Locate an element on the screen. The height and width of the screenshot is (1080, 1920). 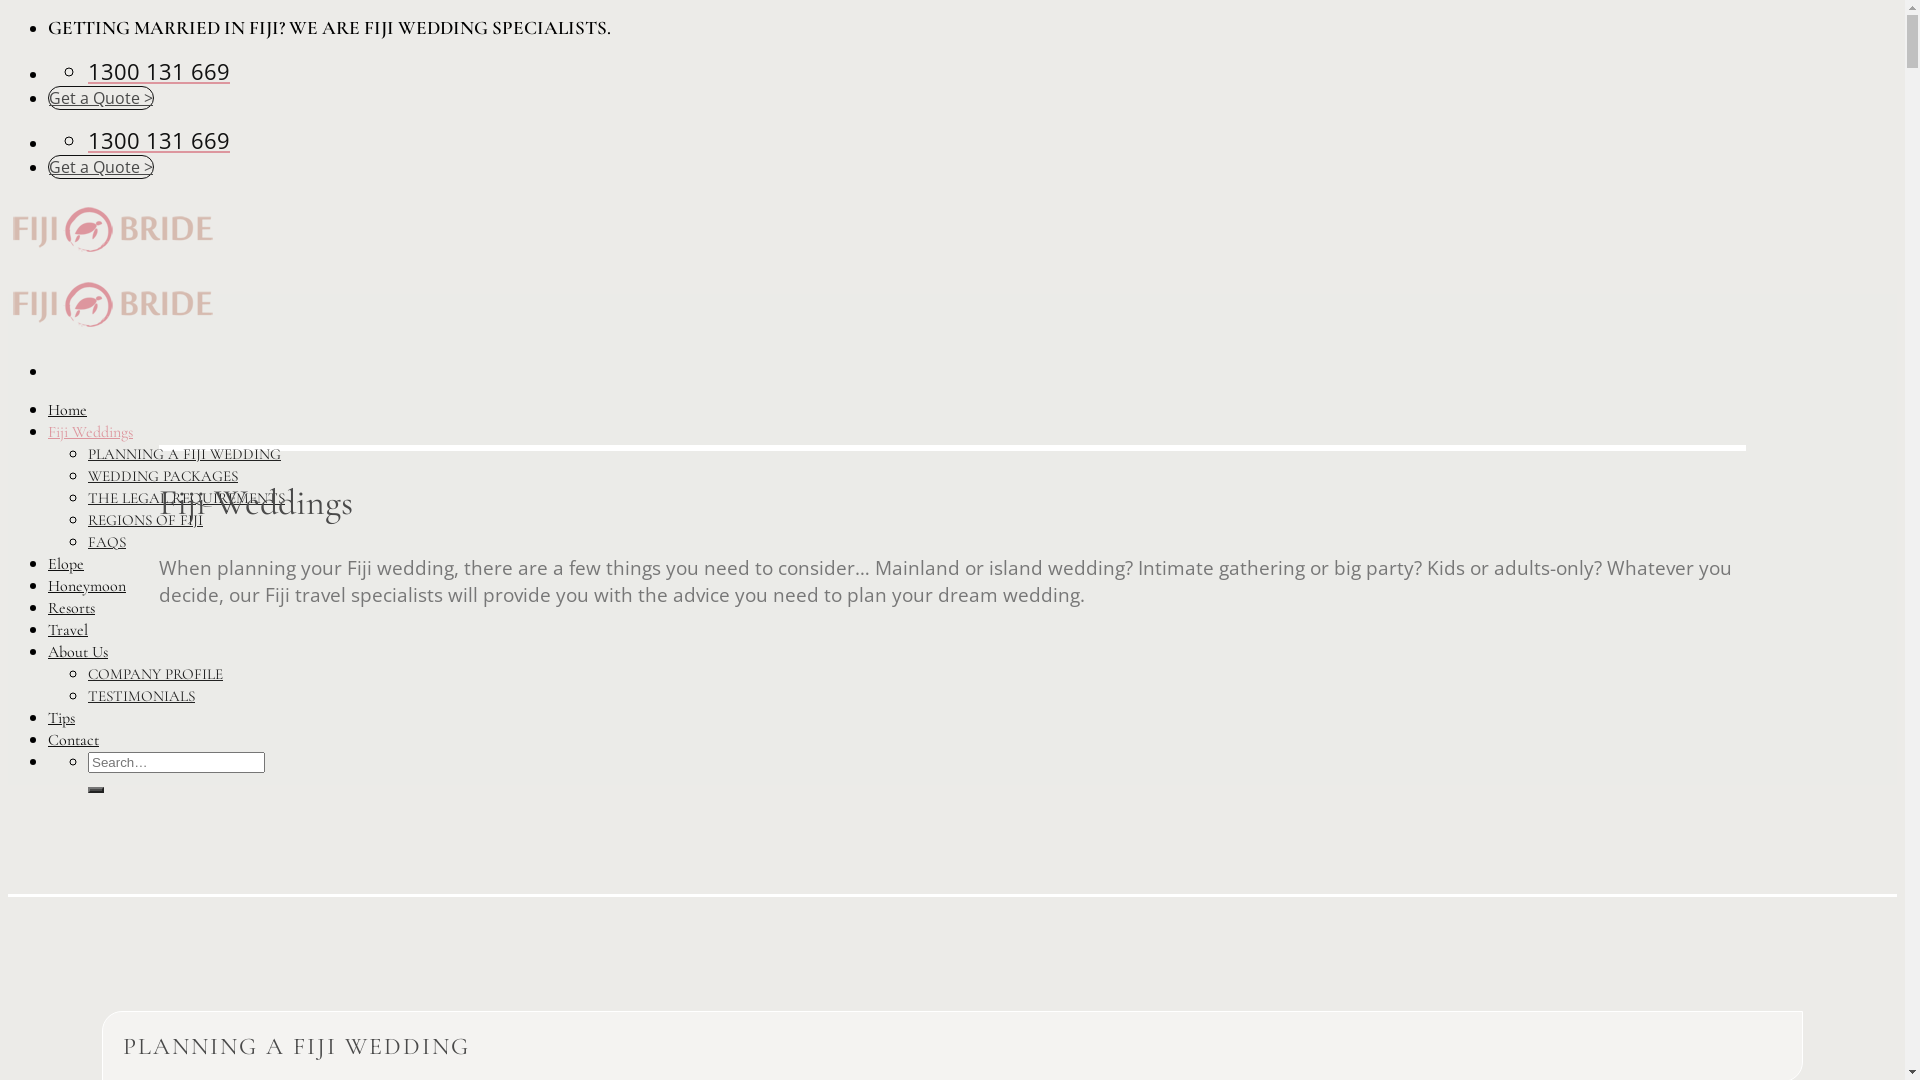
THE LEGAL REQUIREMENTS is located at coordinates (186, 498).